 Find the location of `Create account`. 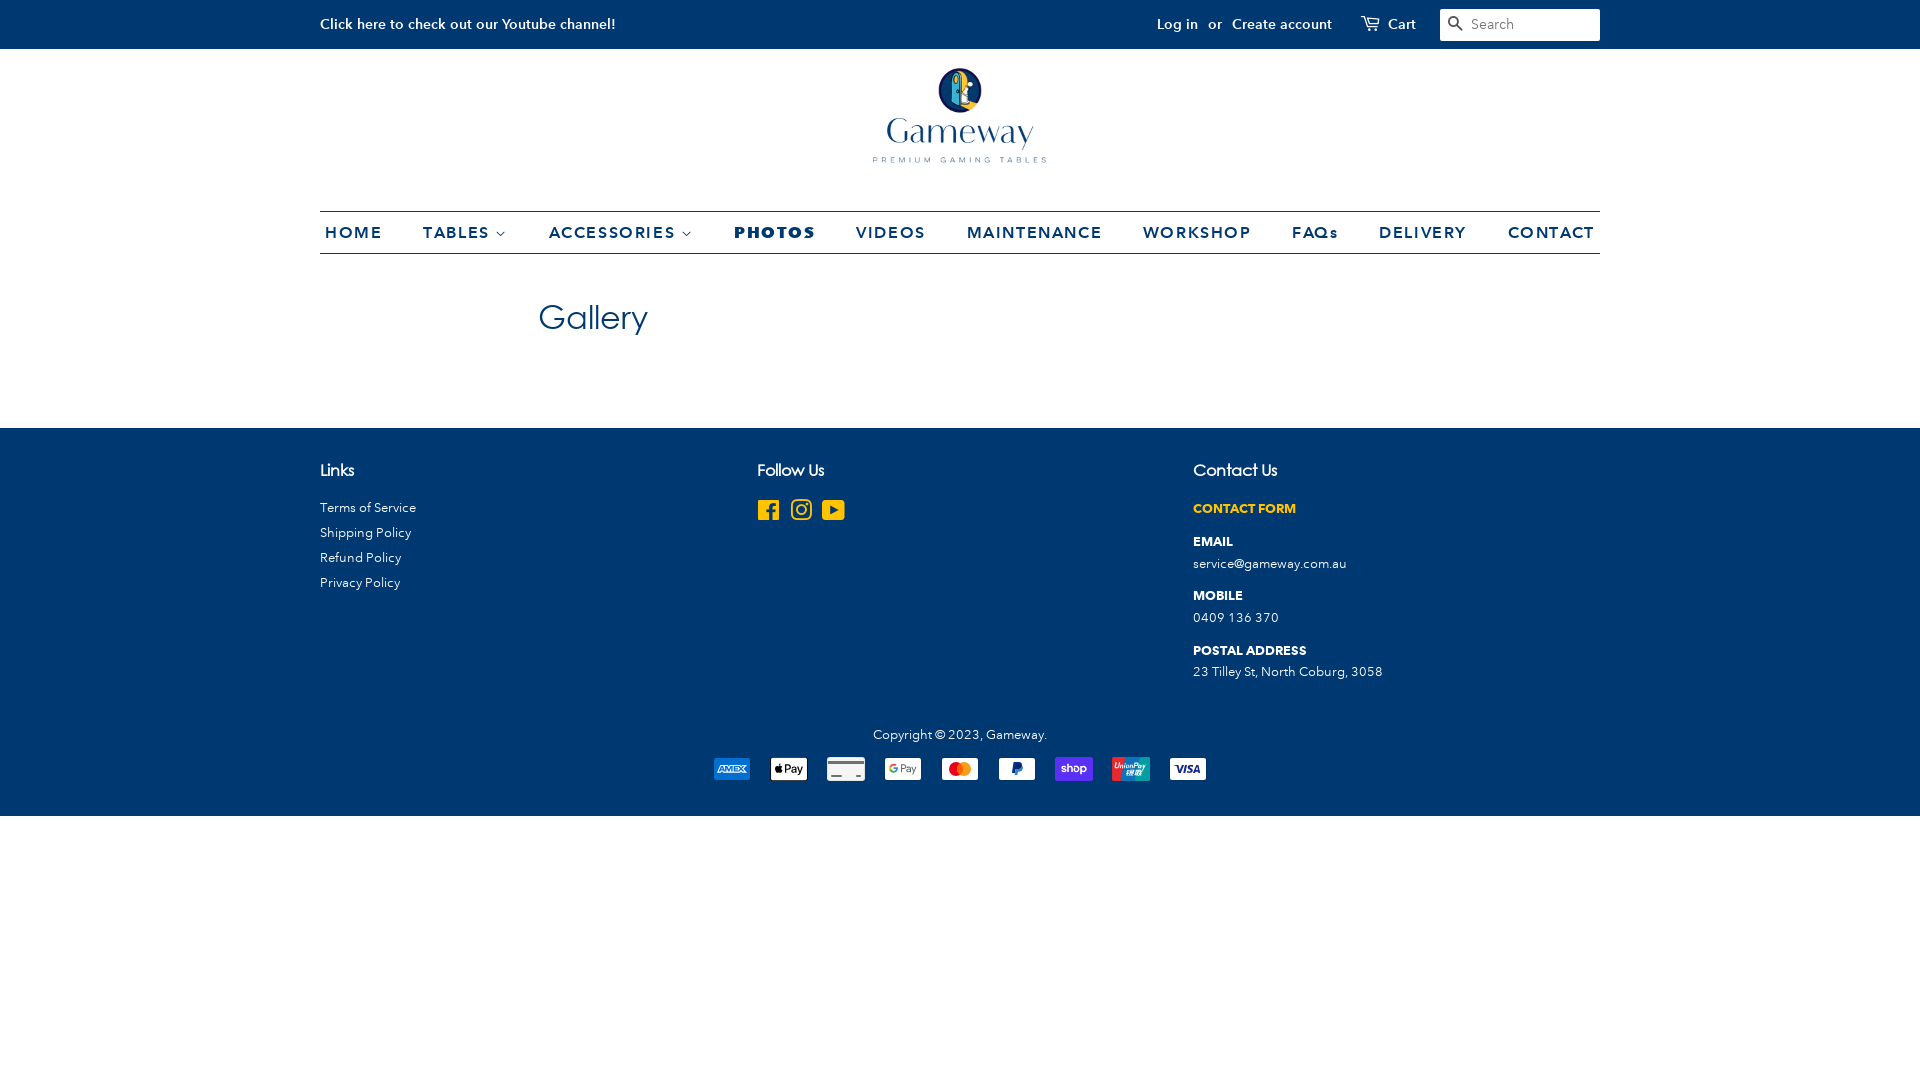

Create account is located at coordinates (1282, 24).